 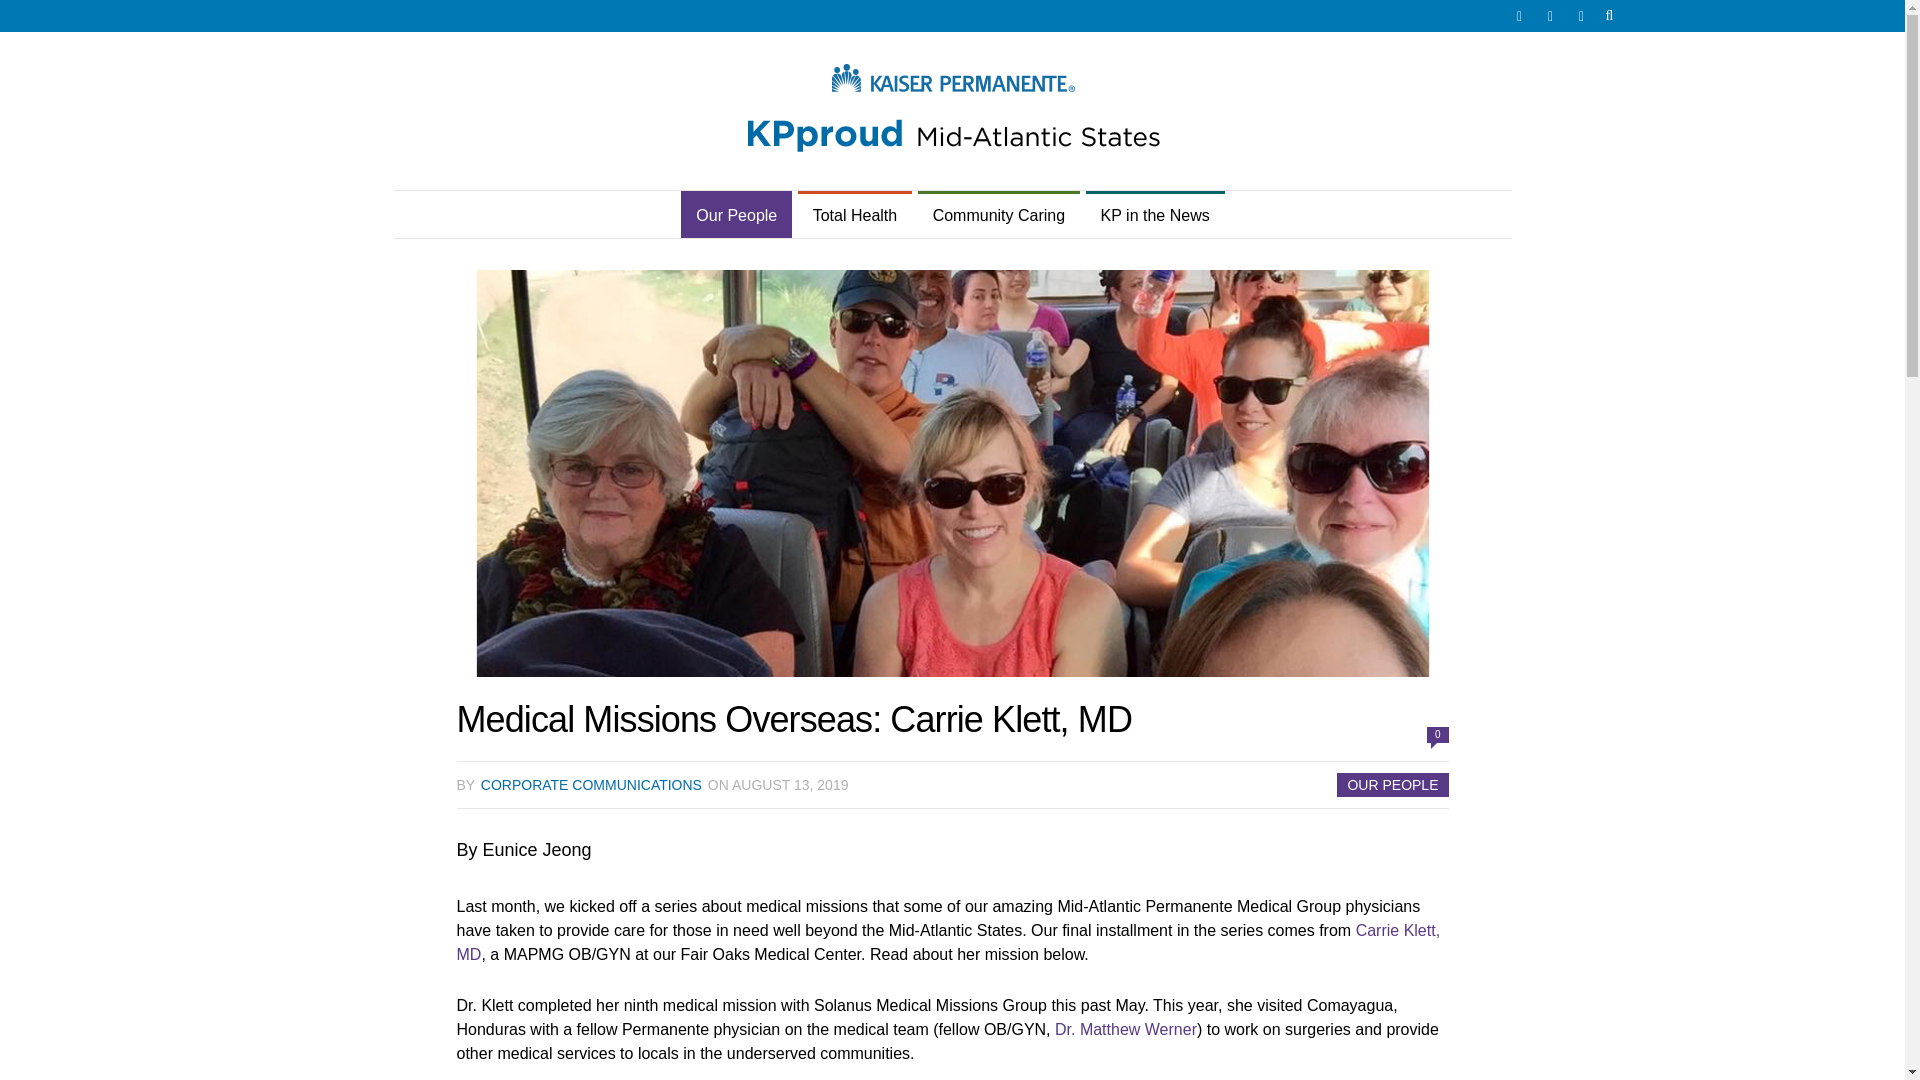 What do you see at coordinates (592, 784) in the screenshot?
I see `CORPORATE COMMUNICATIONS` at bounding box center [592, 784].